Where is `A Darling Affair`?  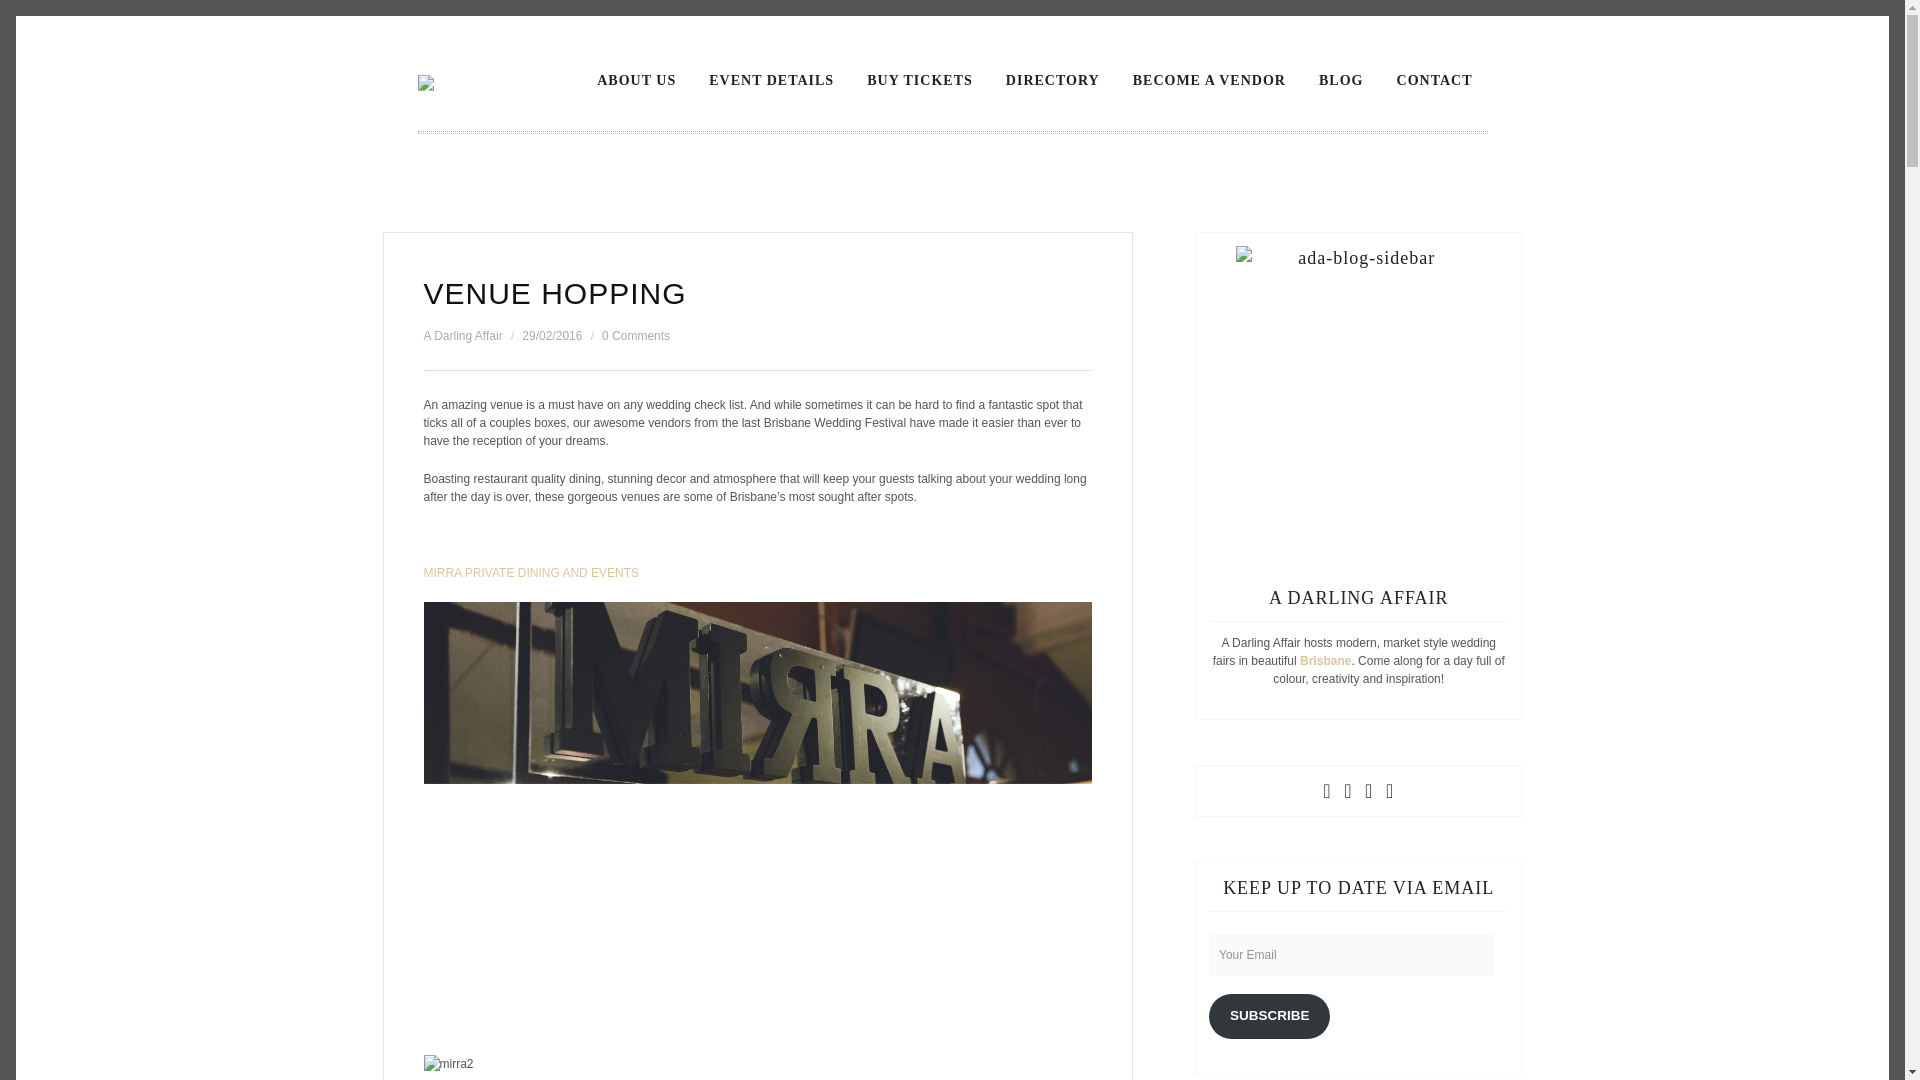
A Darling Affair is located at coordinates (464, 336).